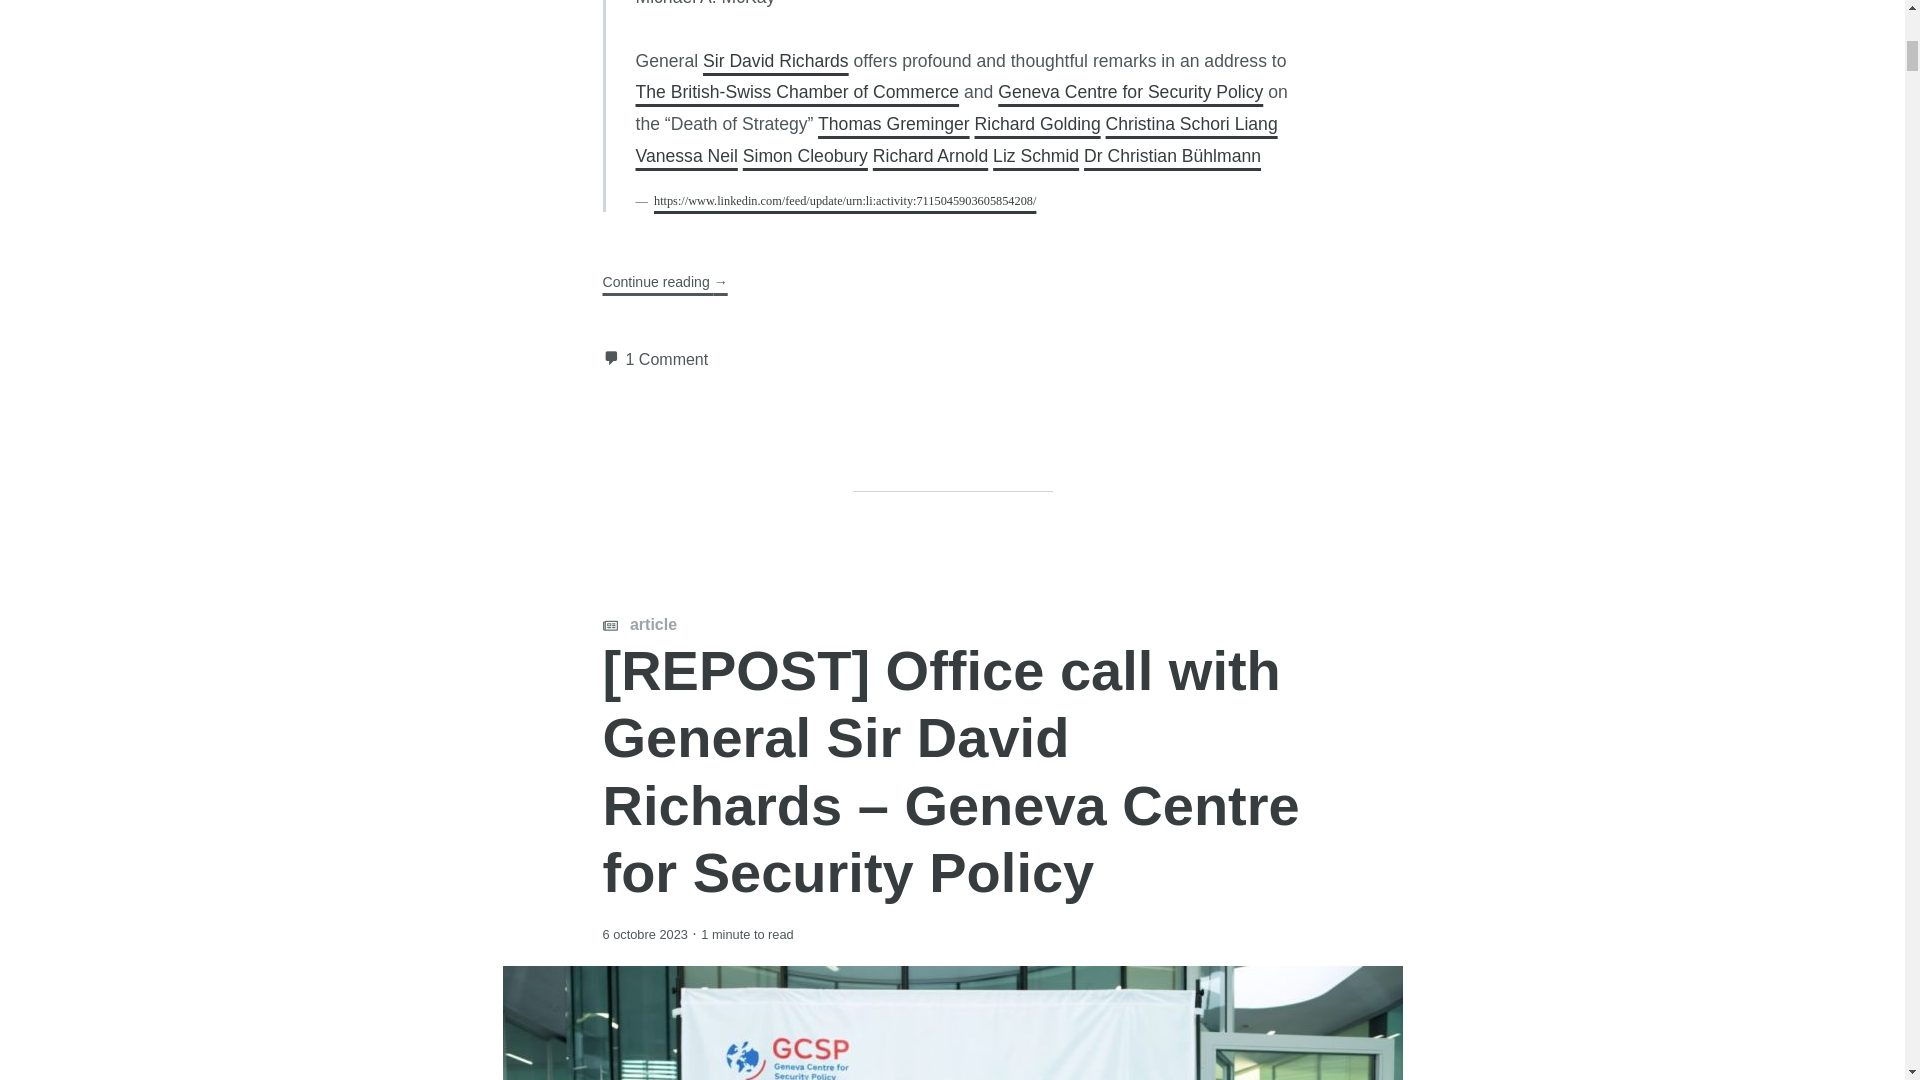  What do you see at coordinates (1192, 124) in the screenshot?
I see `Christina Schori Liang` at bounding box center [1192, 124].